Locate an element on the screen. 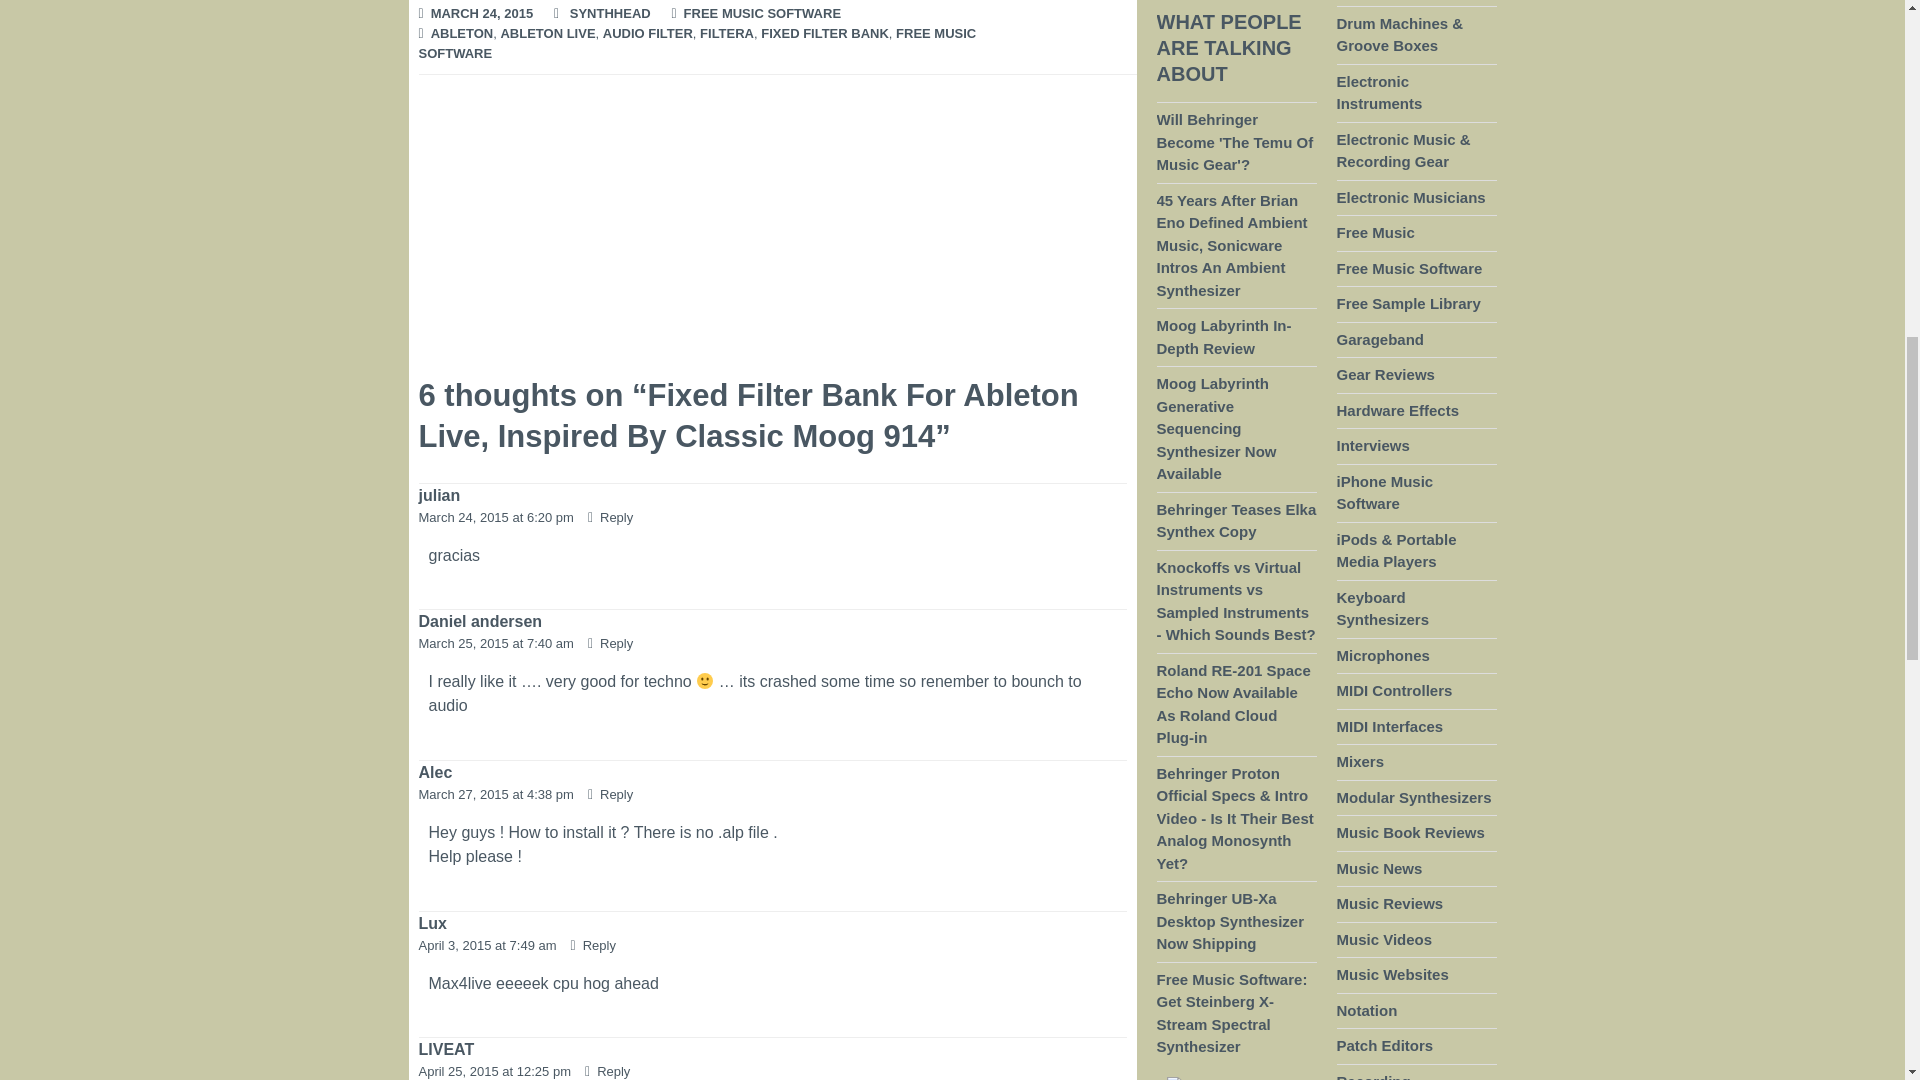 The image size is (1920, 1080). Reply is located at coordinates (593, 945).